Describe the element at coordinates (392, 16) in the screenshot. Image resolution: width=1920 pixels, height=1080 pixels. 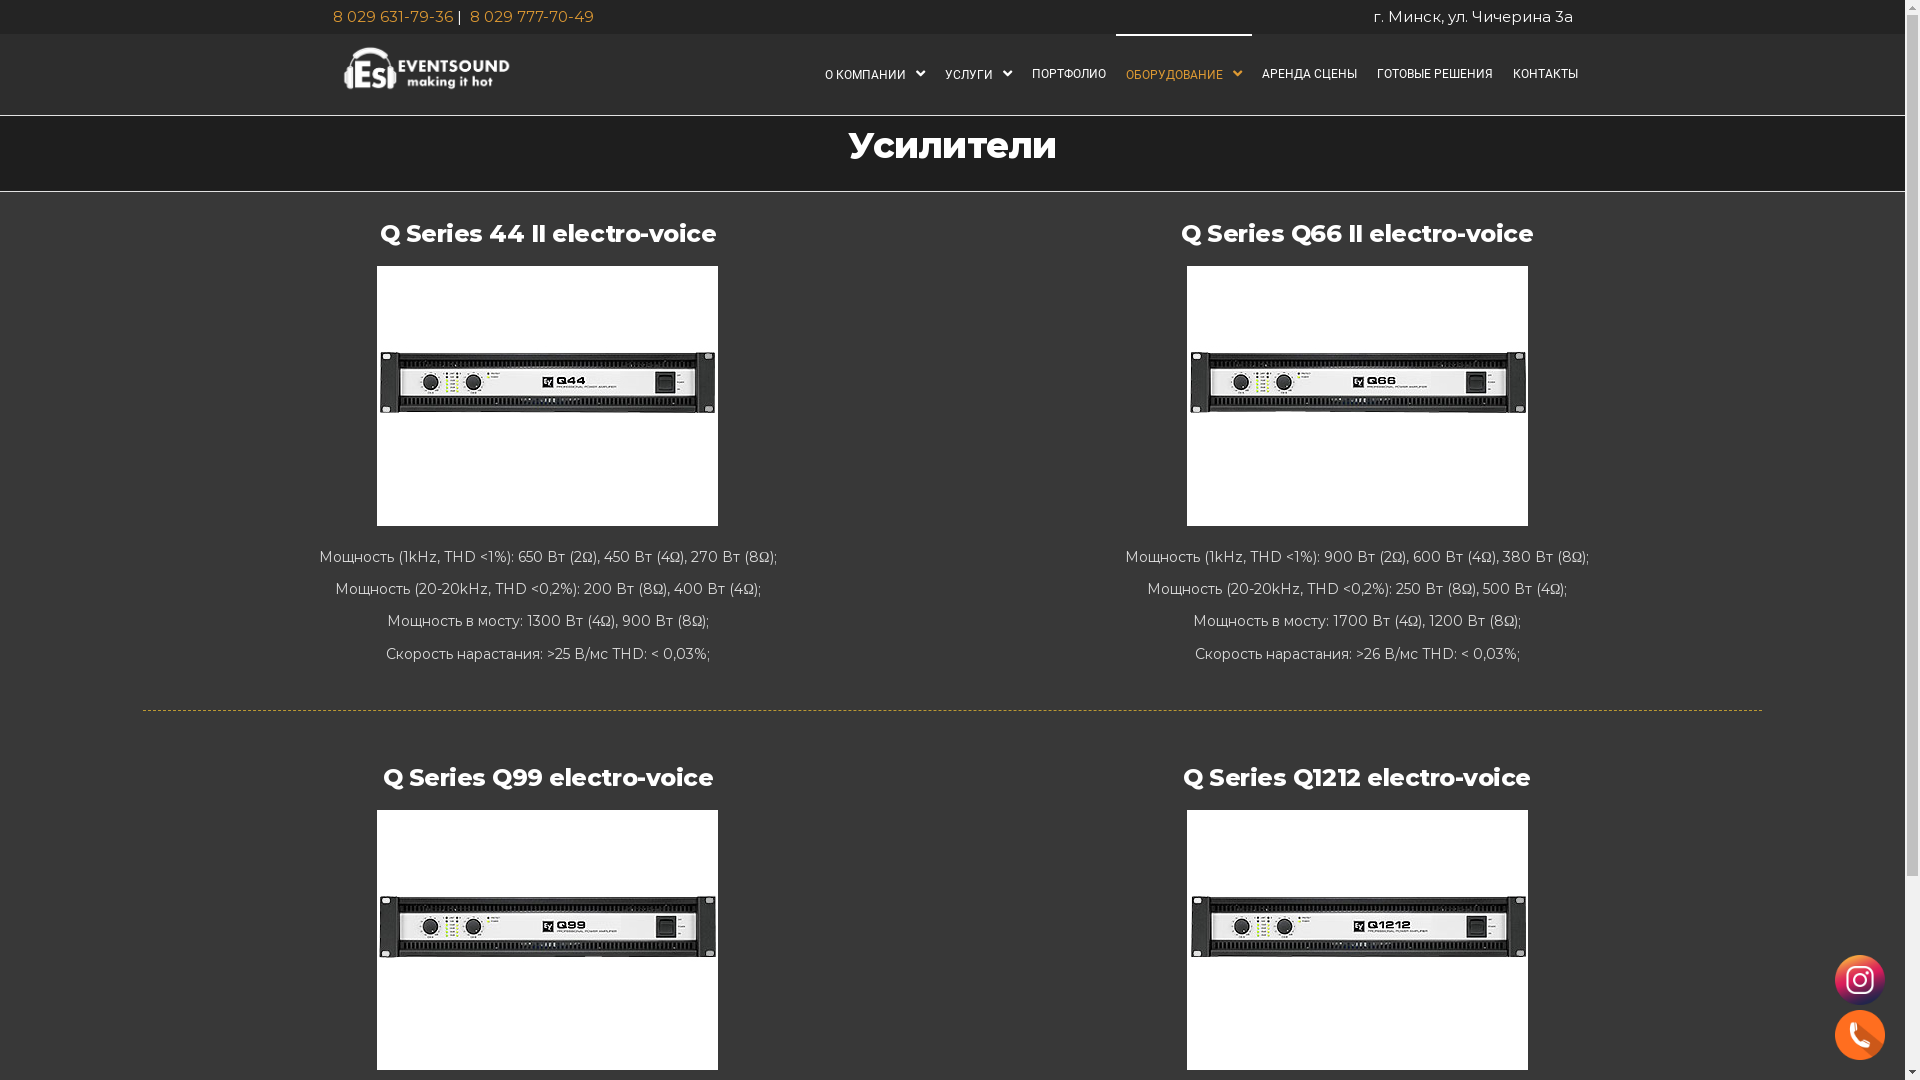
I see `8 029 631-79-36` at that location.